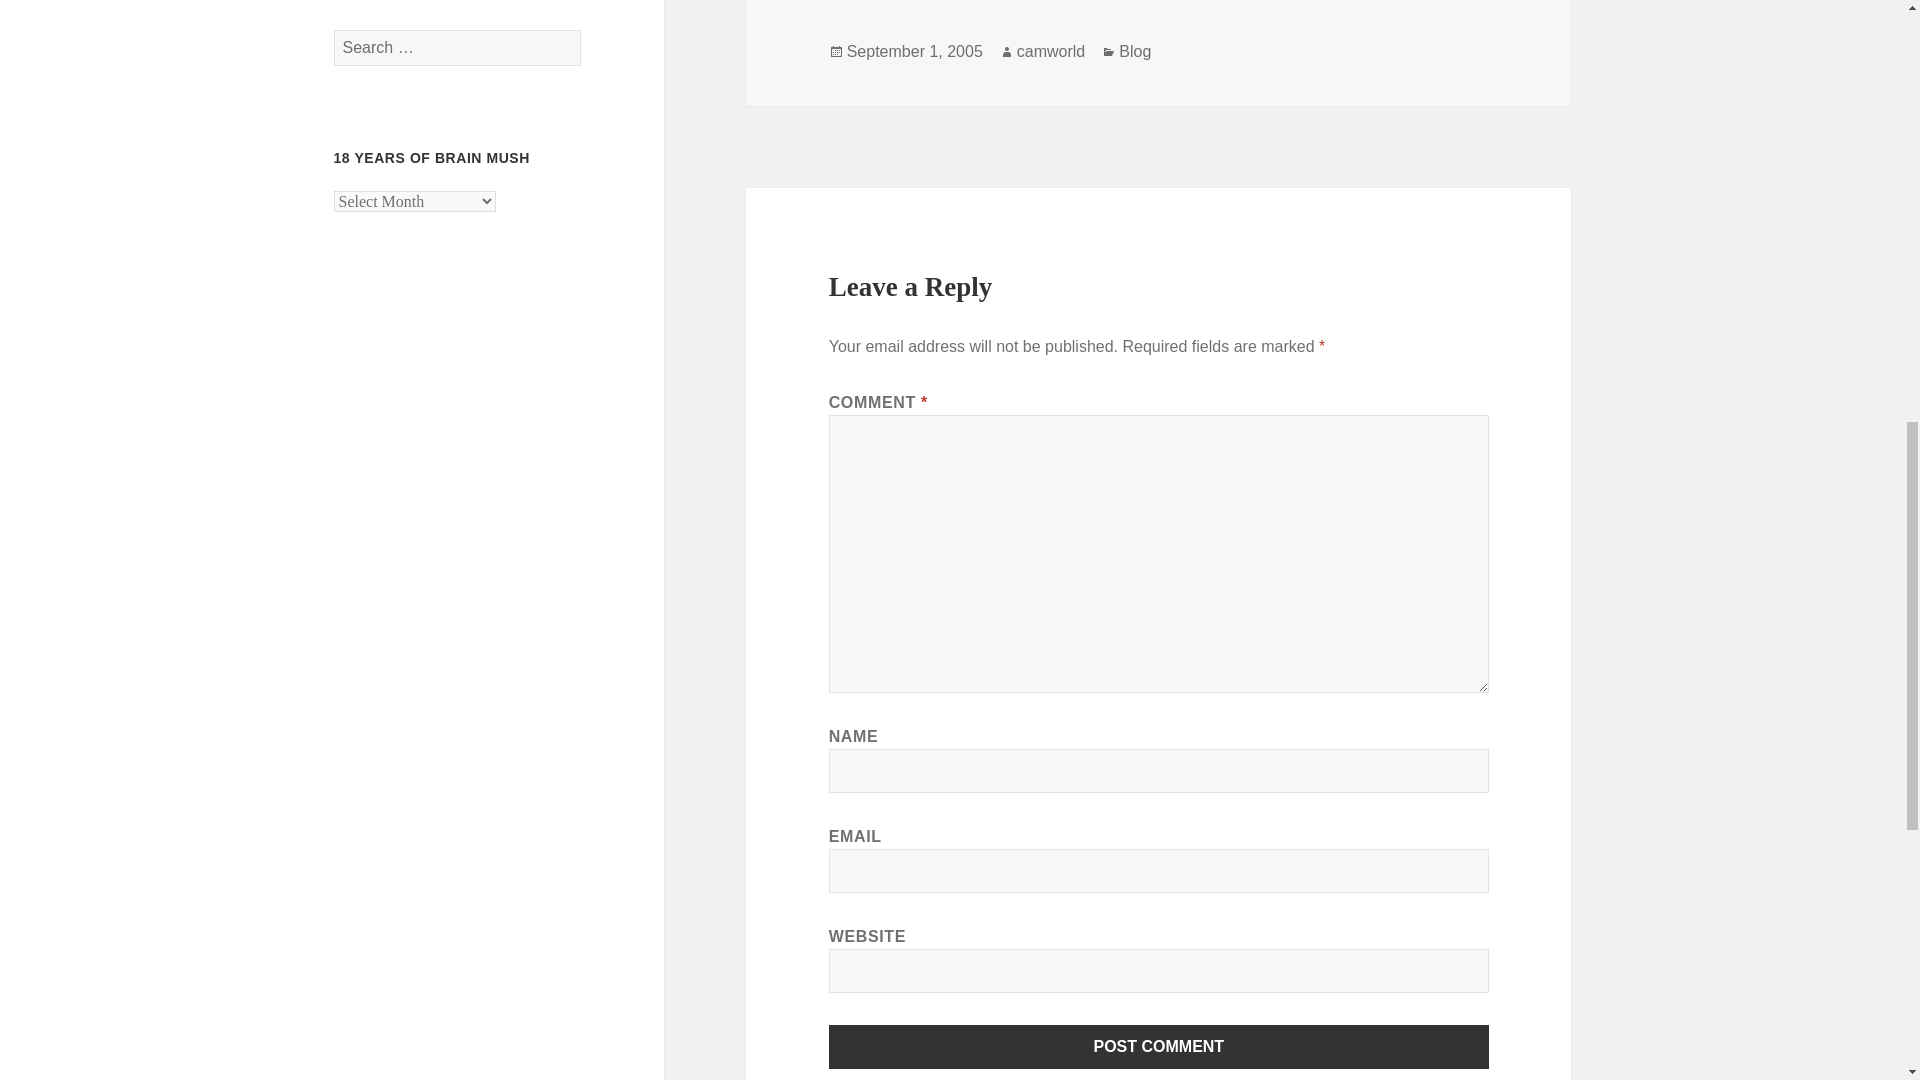 The image size is (1920, 1080). Describe the element at coordinates (1050, 52) in the screenshot. I see `camworld` at that location.